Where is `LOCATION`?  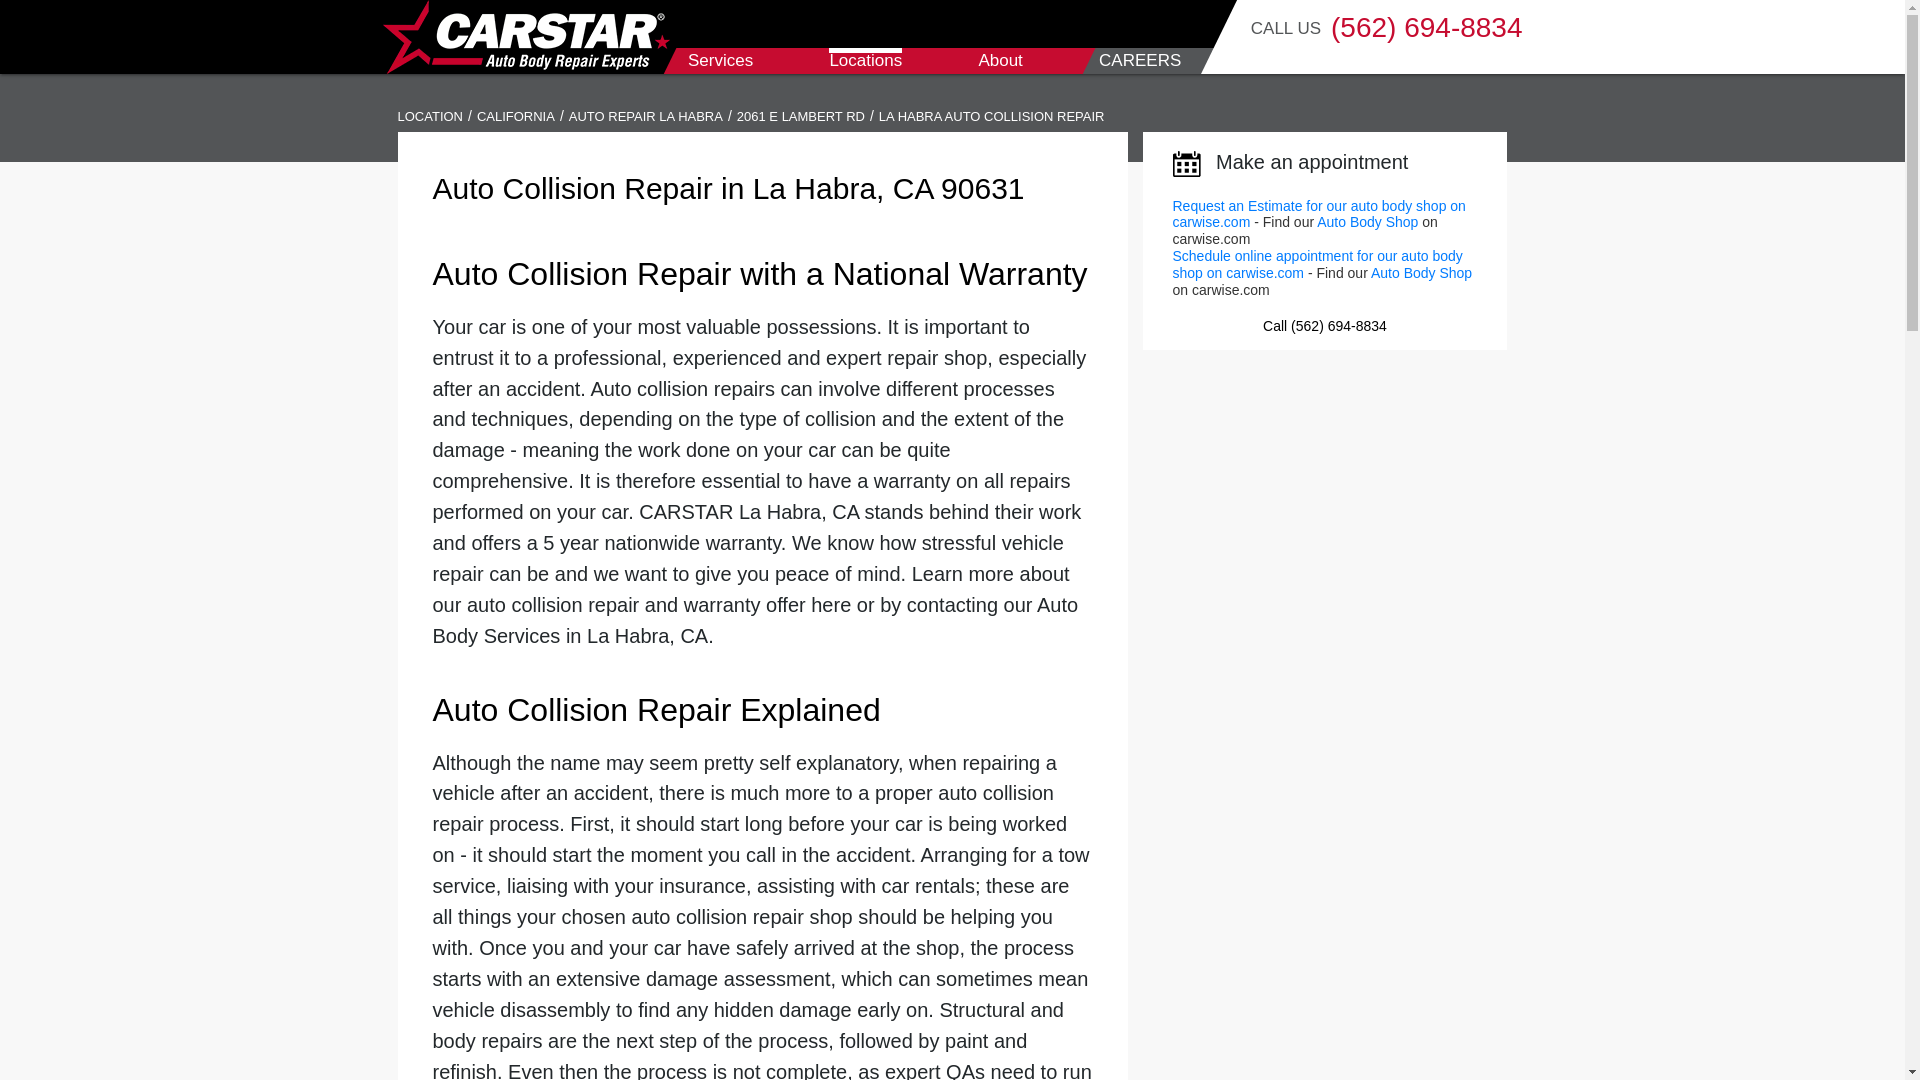
LOCATION is located at coordinates (430, 116).